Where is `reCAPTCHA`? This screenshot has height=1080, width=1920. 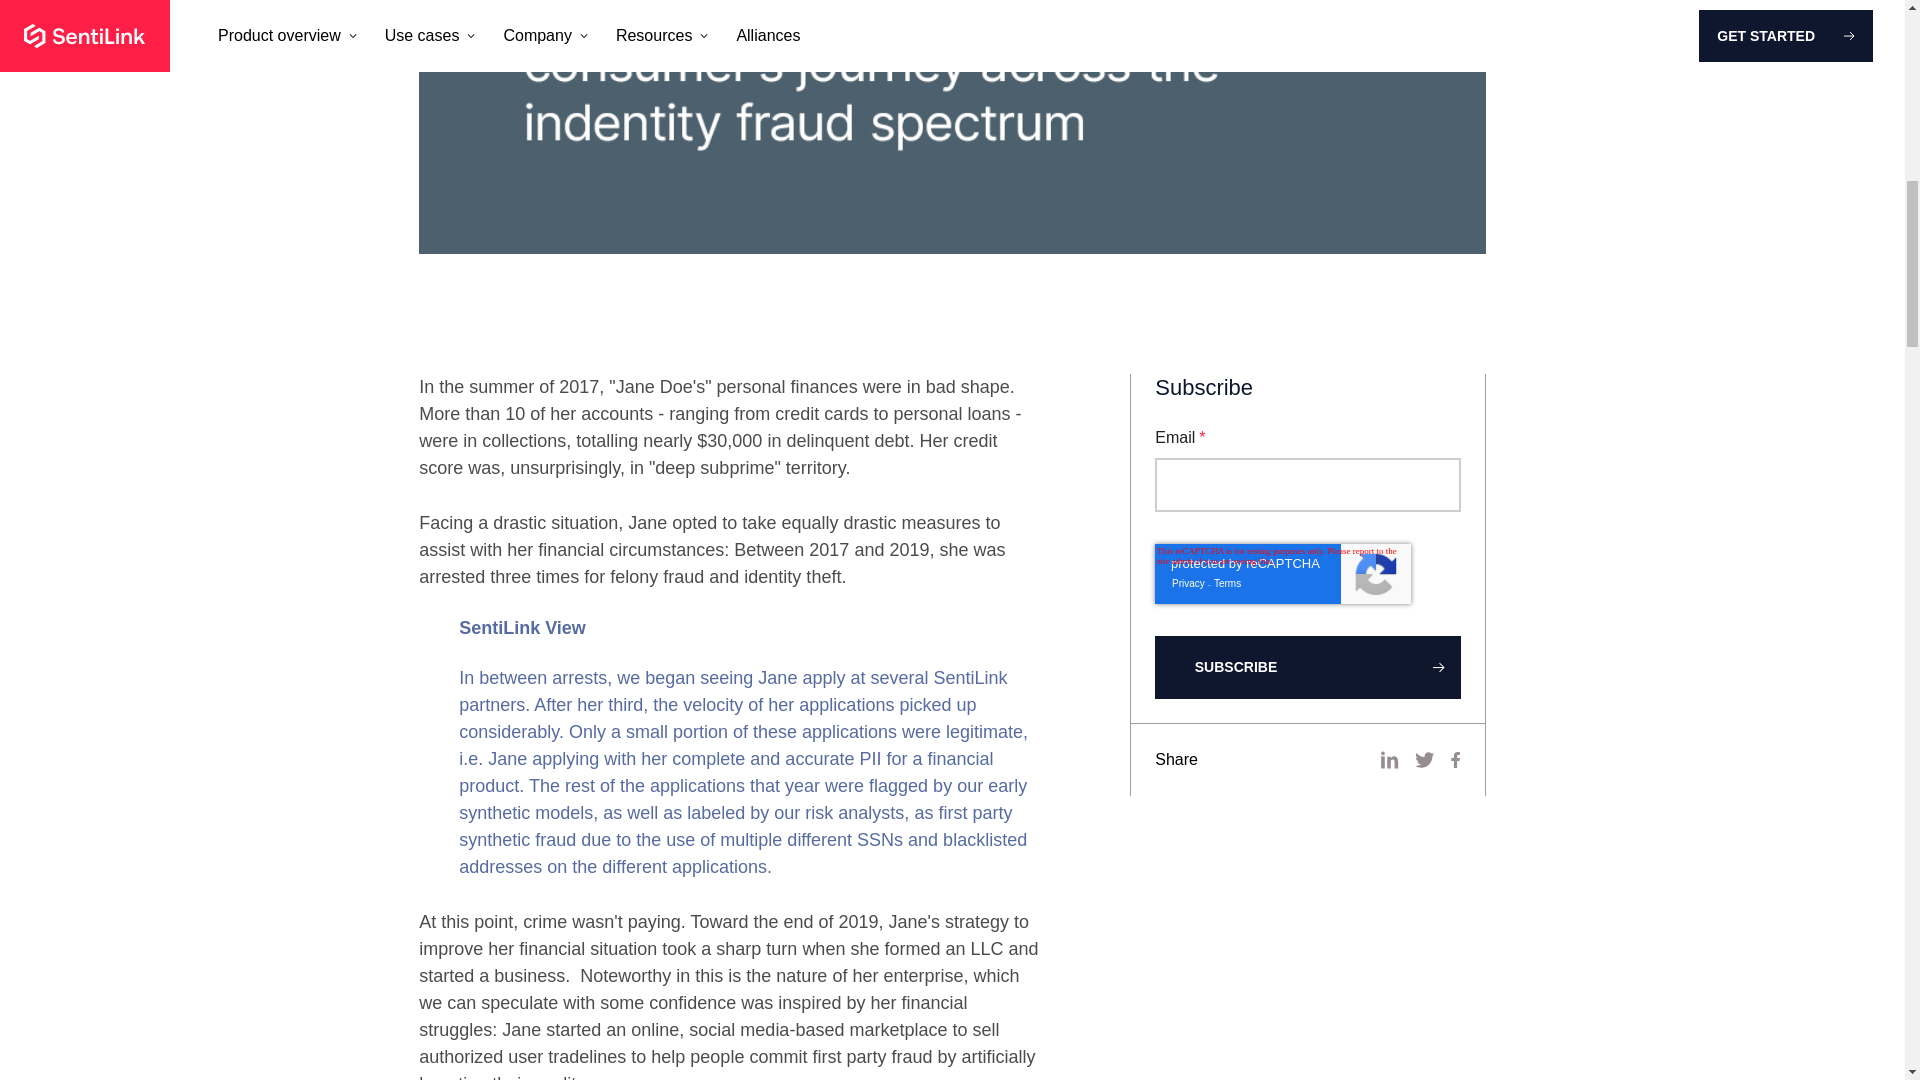 reCAPTCHA is located at coordinates (1283, 574).